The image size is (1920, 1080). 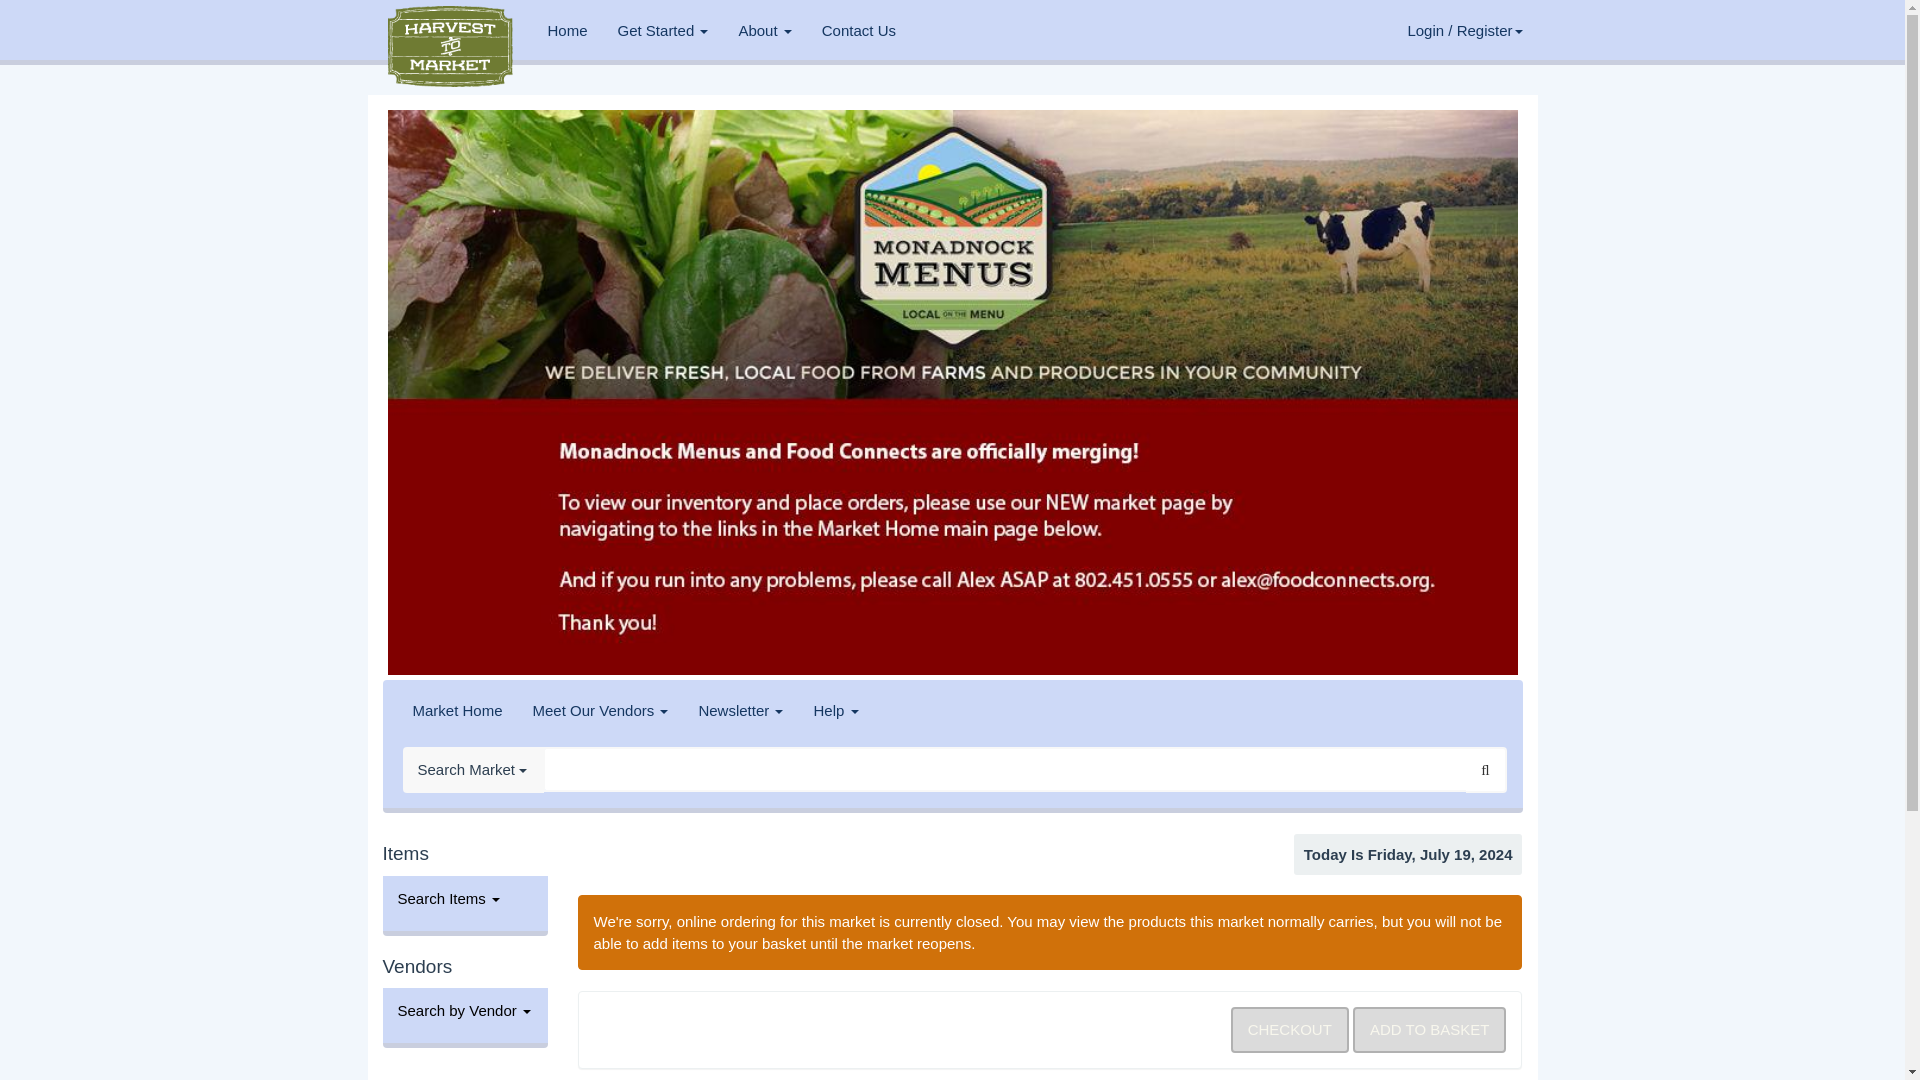 What do you see at coordinates (566, 30) in the screenshot?
I see `Home` at bounding box center [566, 30].